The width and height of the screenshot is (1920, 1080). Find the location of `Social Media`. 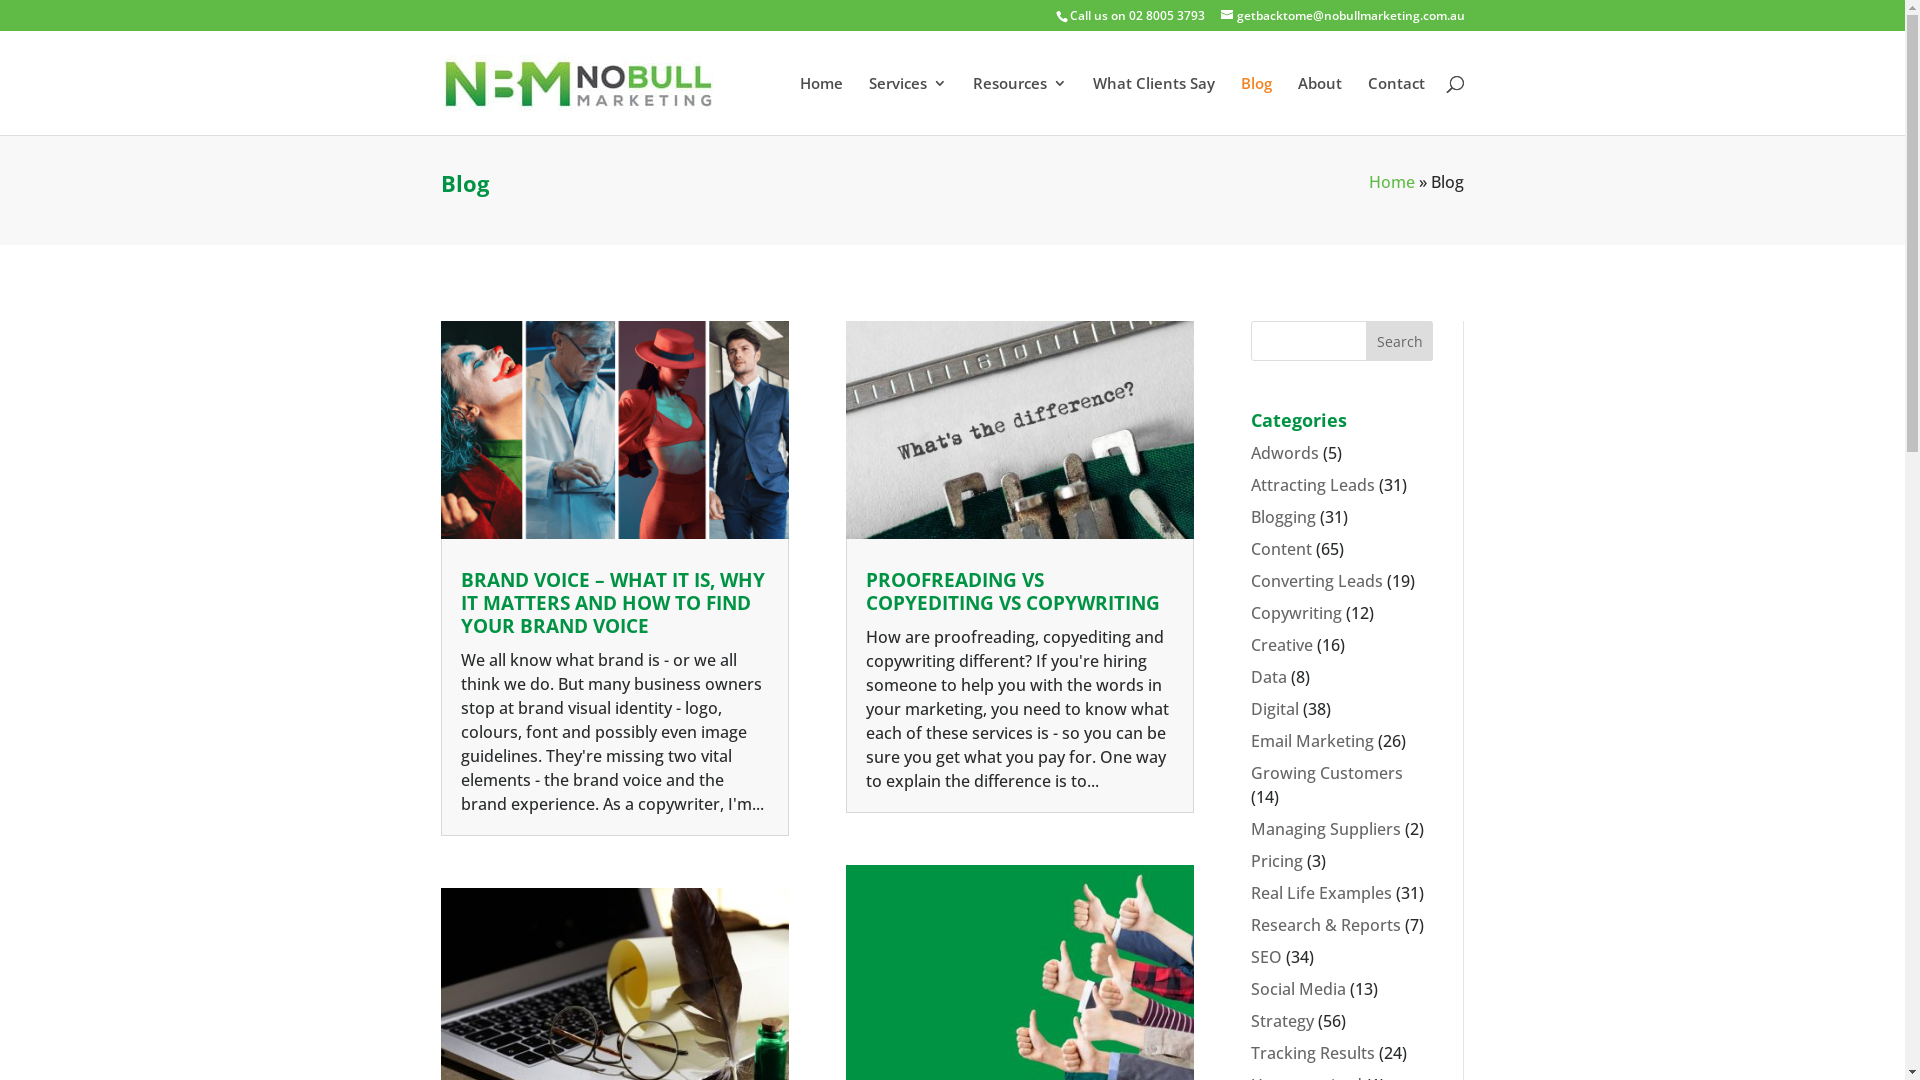

Social Media is located at coordinates (1298, 989).